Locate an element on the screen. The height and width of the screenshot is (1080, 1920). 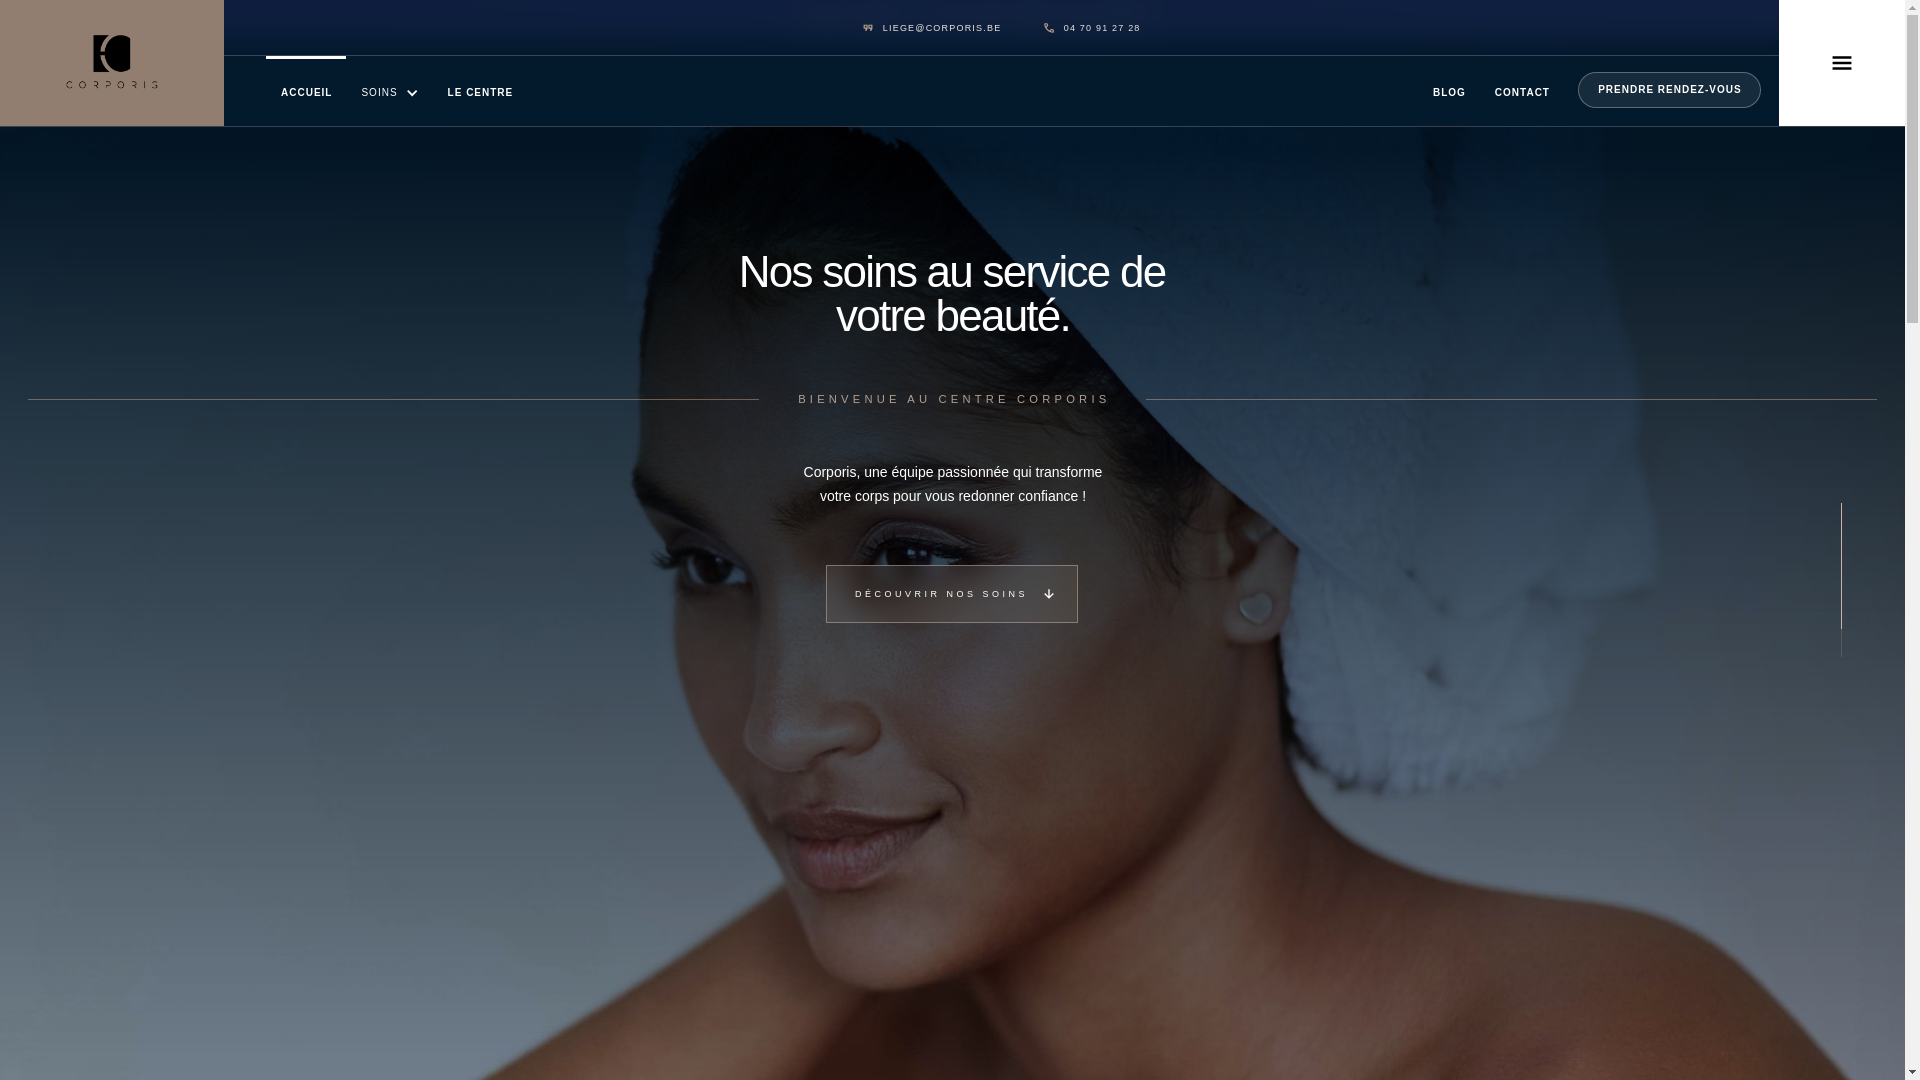
04 70 91 27 28 is located at coordinates (1092, 28).